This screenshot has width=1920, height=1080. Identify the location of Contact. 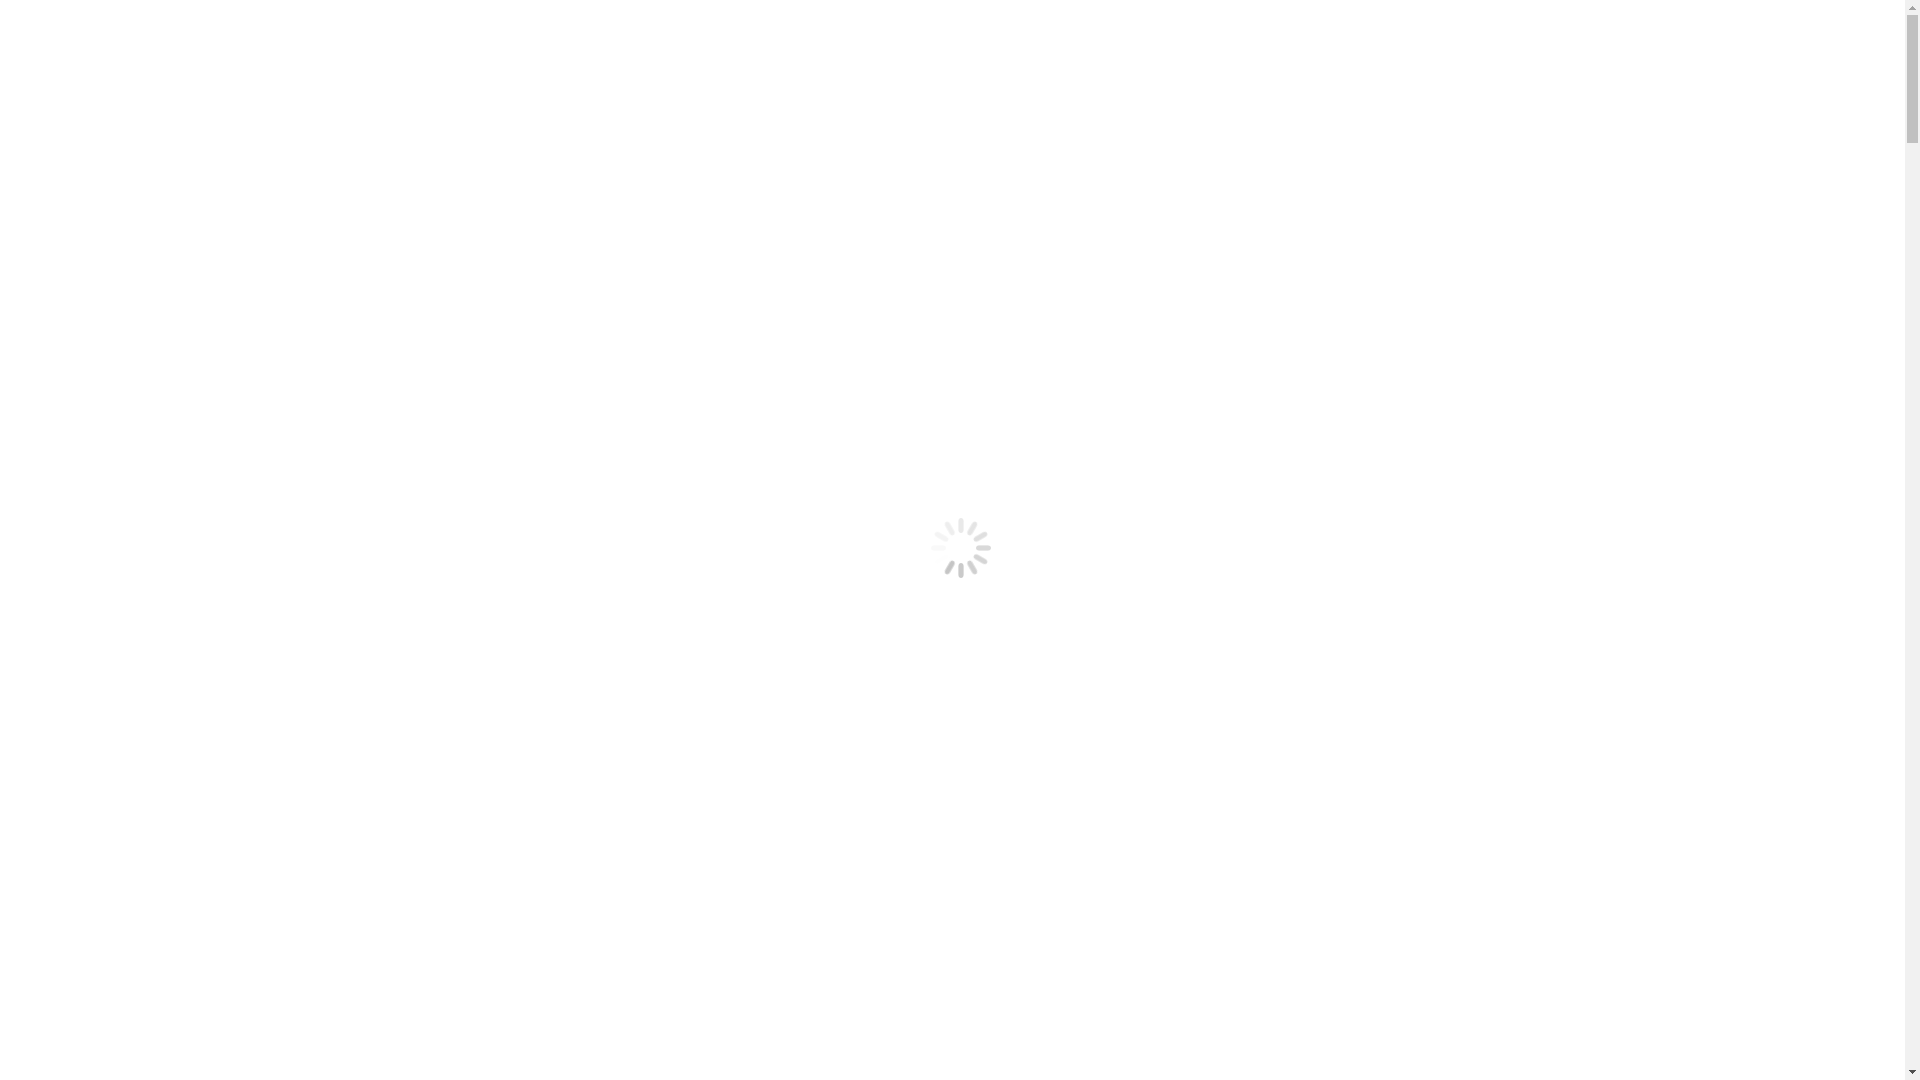
(73, 384).